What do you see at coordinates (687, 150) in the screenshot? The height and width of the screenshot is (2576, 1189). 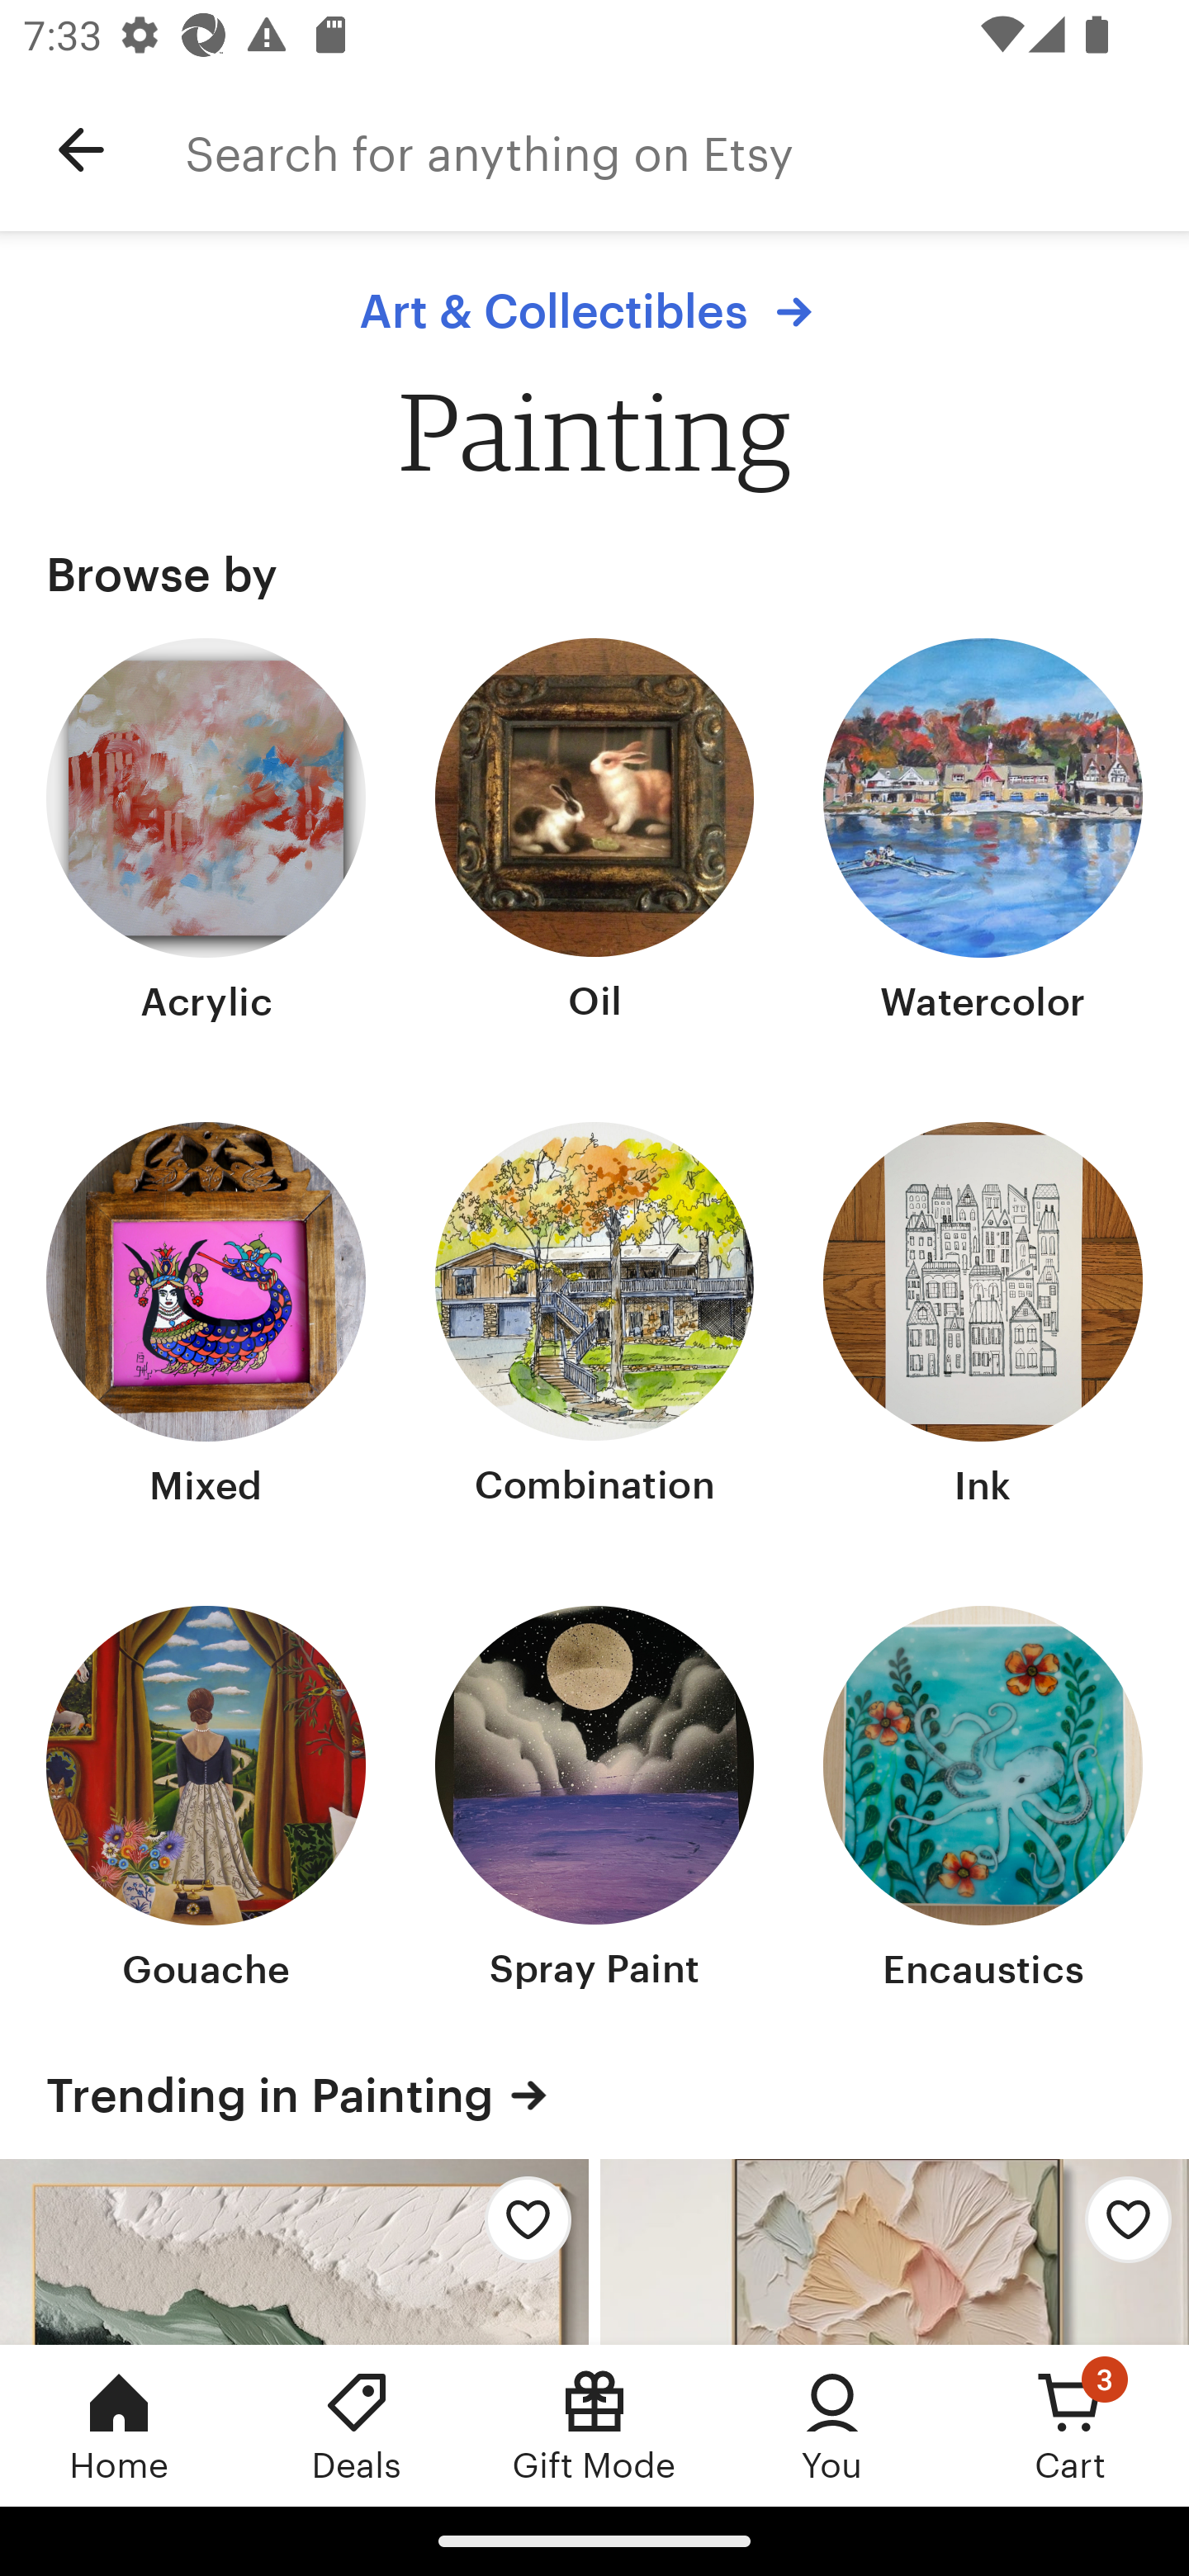 I see `Search for anything on Etsy` at bounding box center [687, 150].